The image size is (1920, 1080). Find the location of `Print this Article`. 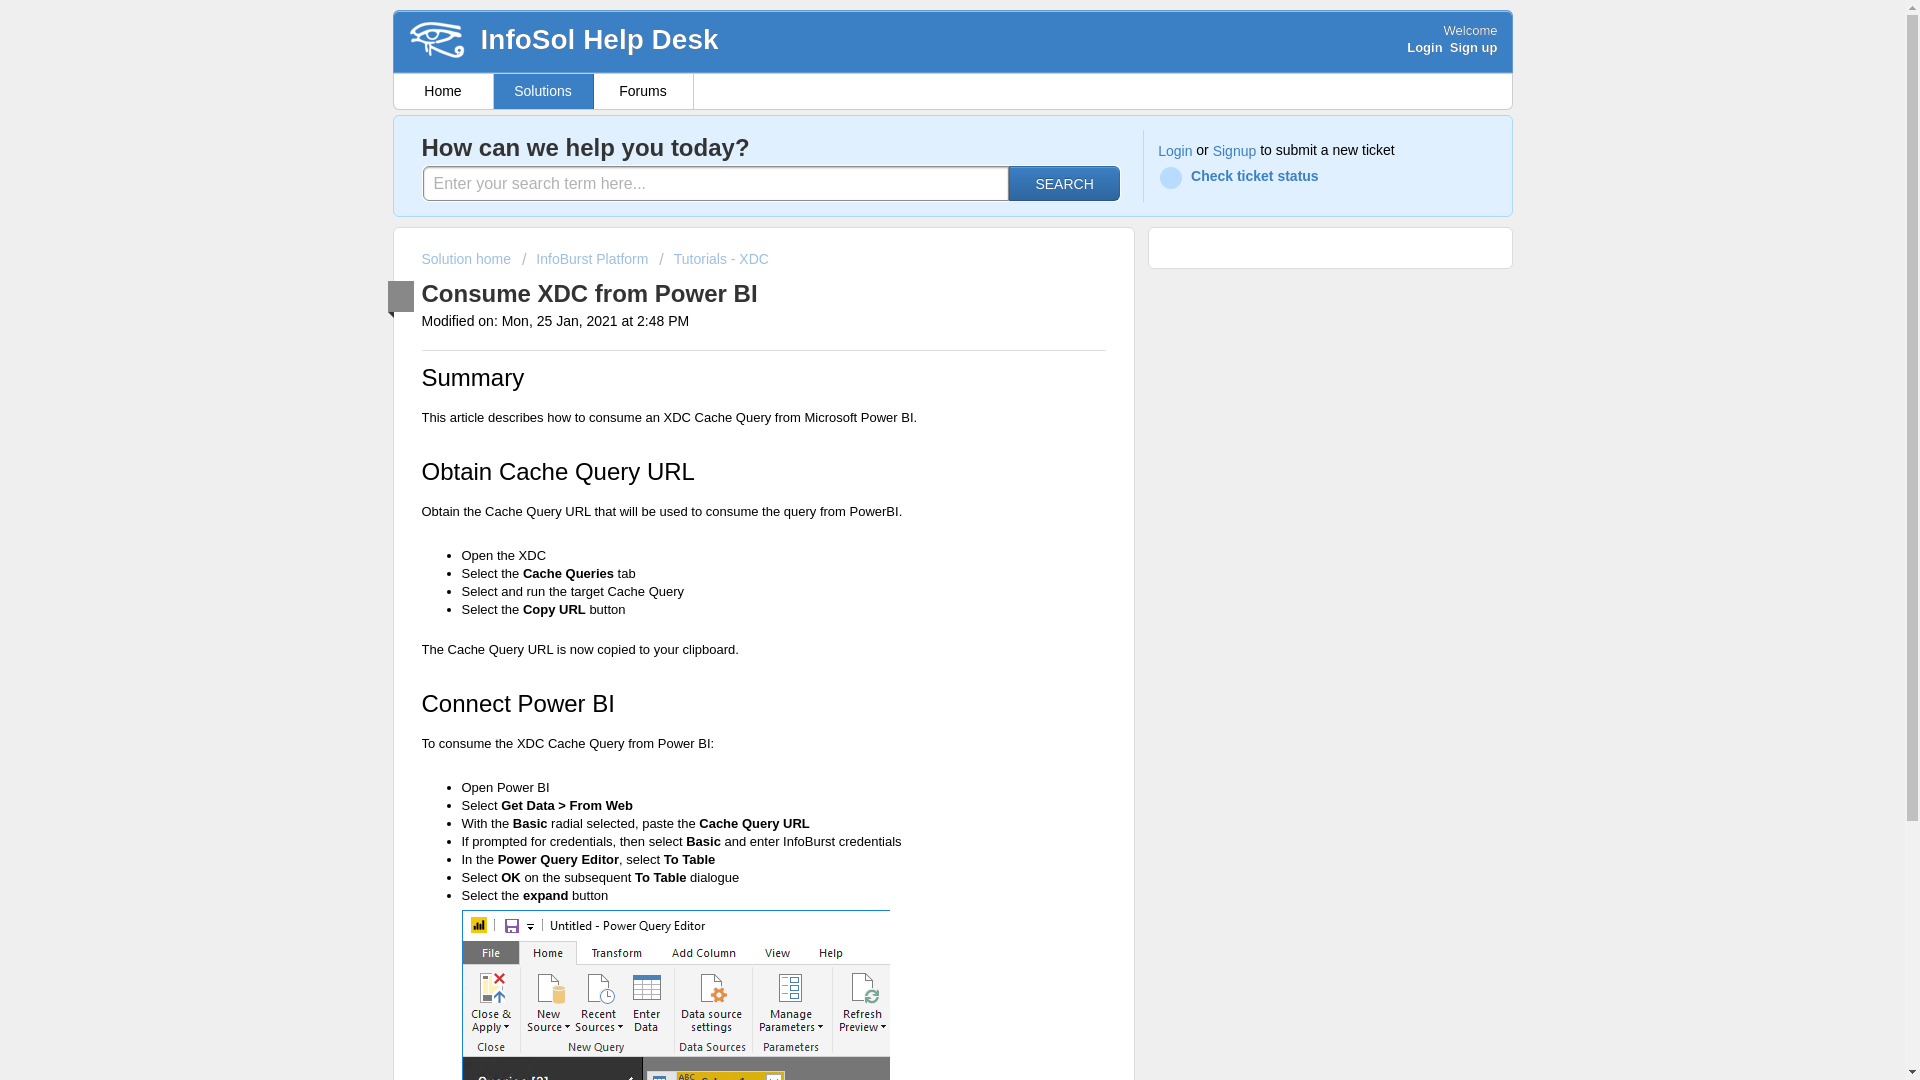

Print this Article is located at coordinates (774, 290).